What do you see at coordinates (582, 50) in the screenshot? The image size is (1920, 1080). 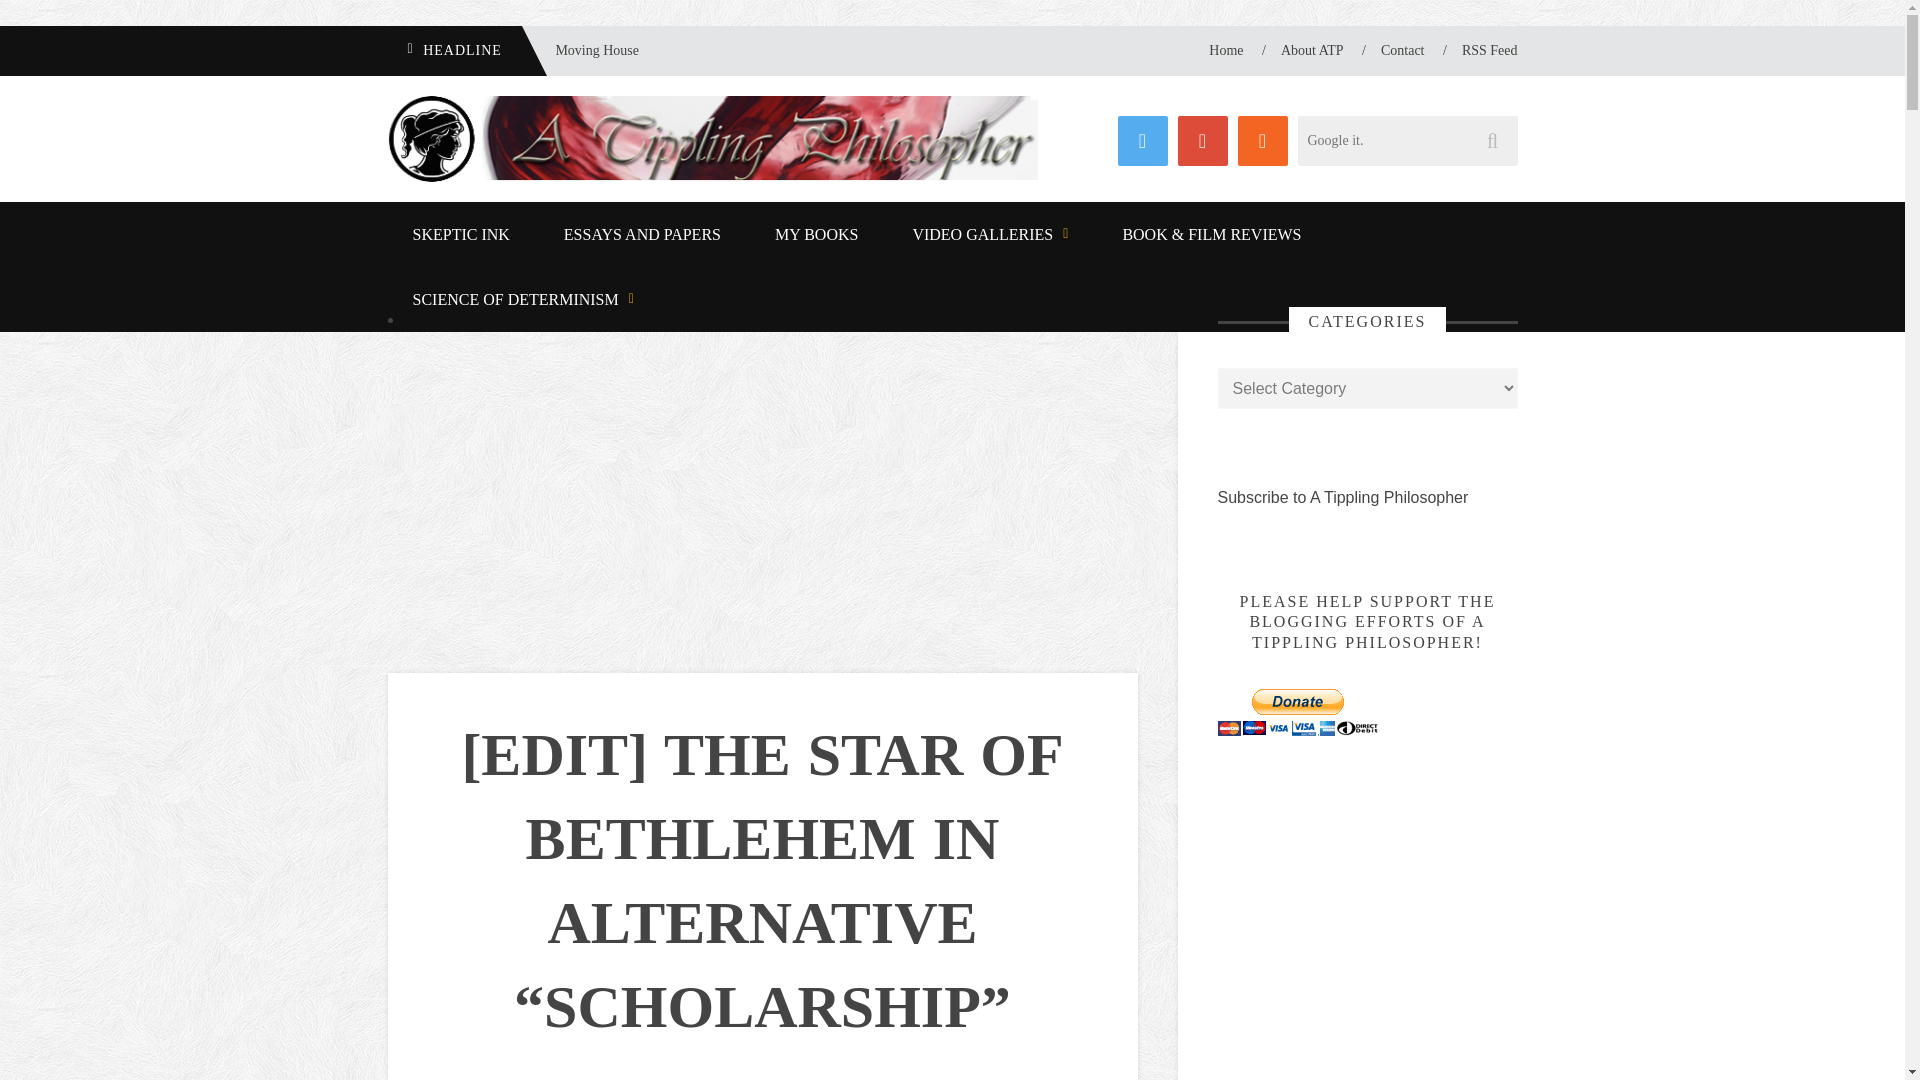 I see `Moving House` at bounding box center [582, 50].